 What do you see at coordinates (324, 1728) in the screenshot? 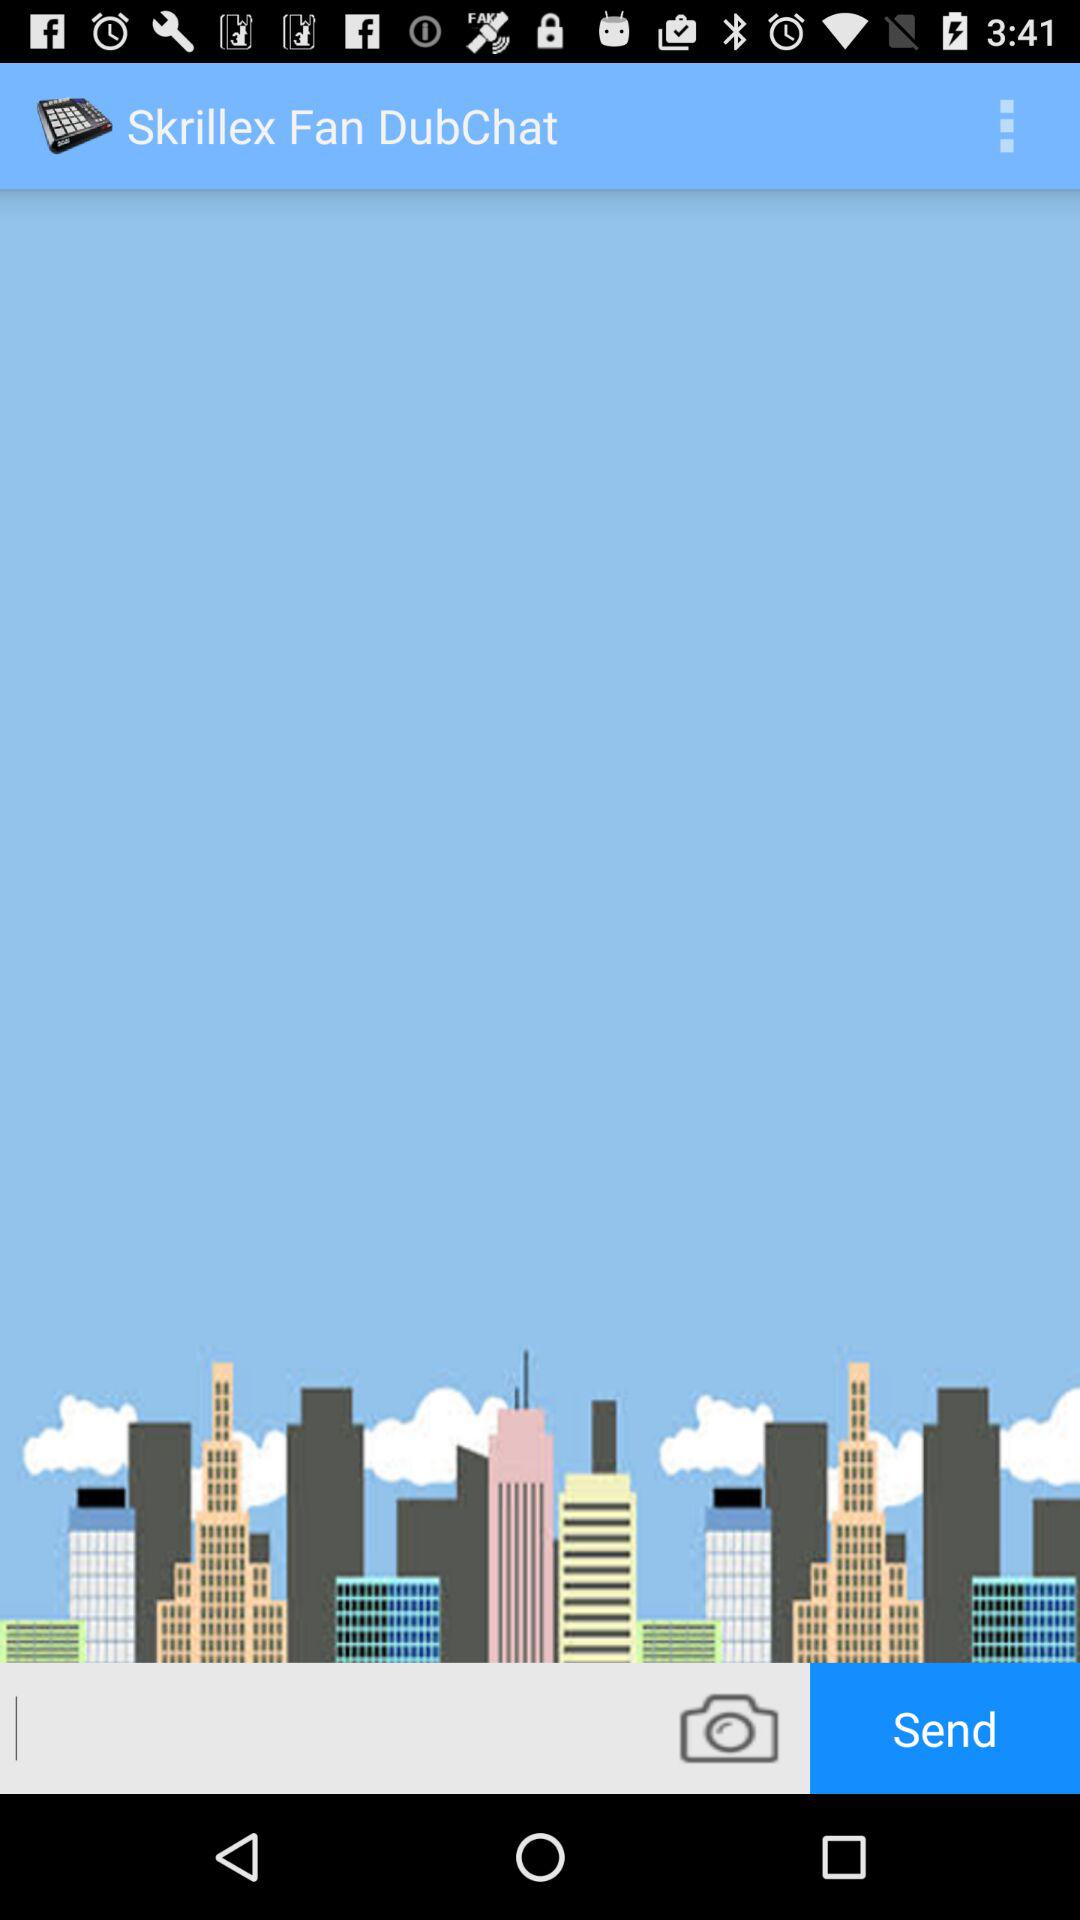
I see `caption your photo` at bounding box center [324, 1728].